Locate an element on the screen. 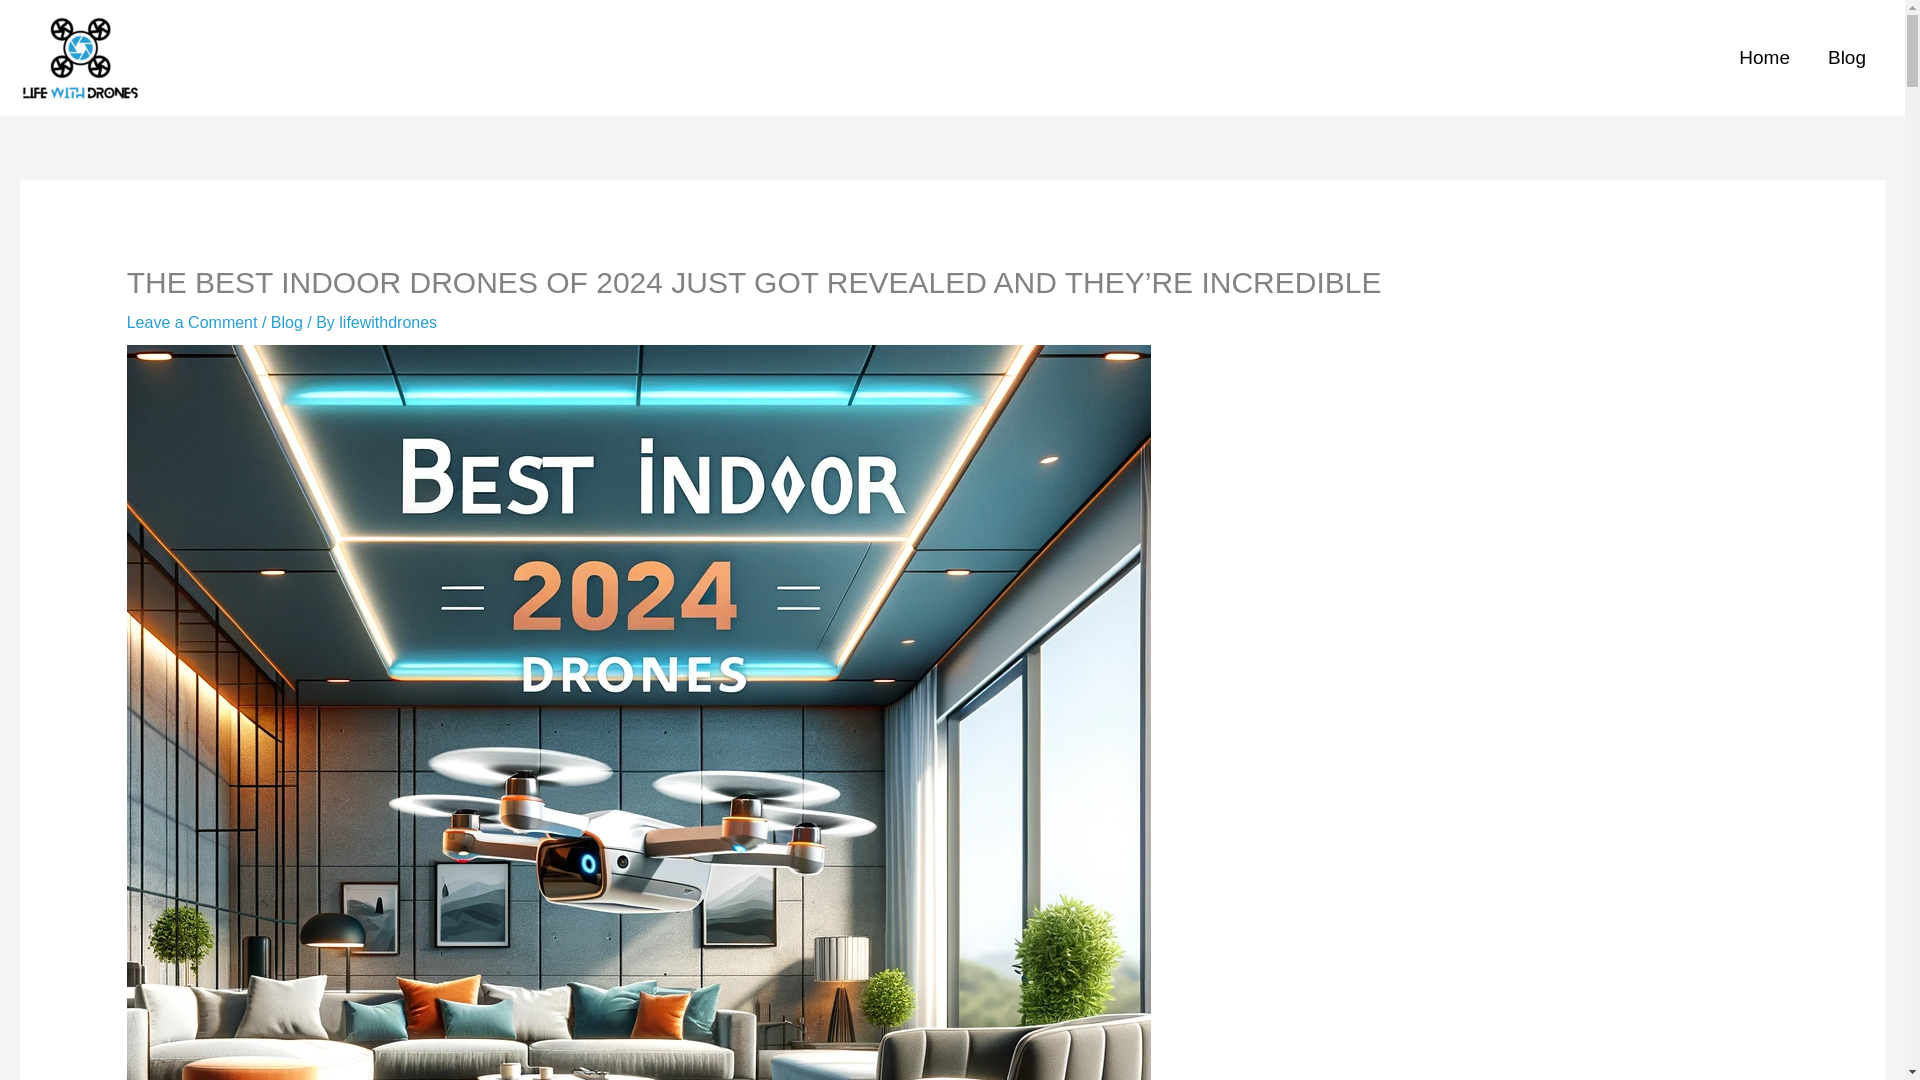 Image resolution: width=1920 pixels, height=1080 pixels. lifewithdrones is located at coordinates (388, 322).